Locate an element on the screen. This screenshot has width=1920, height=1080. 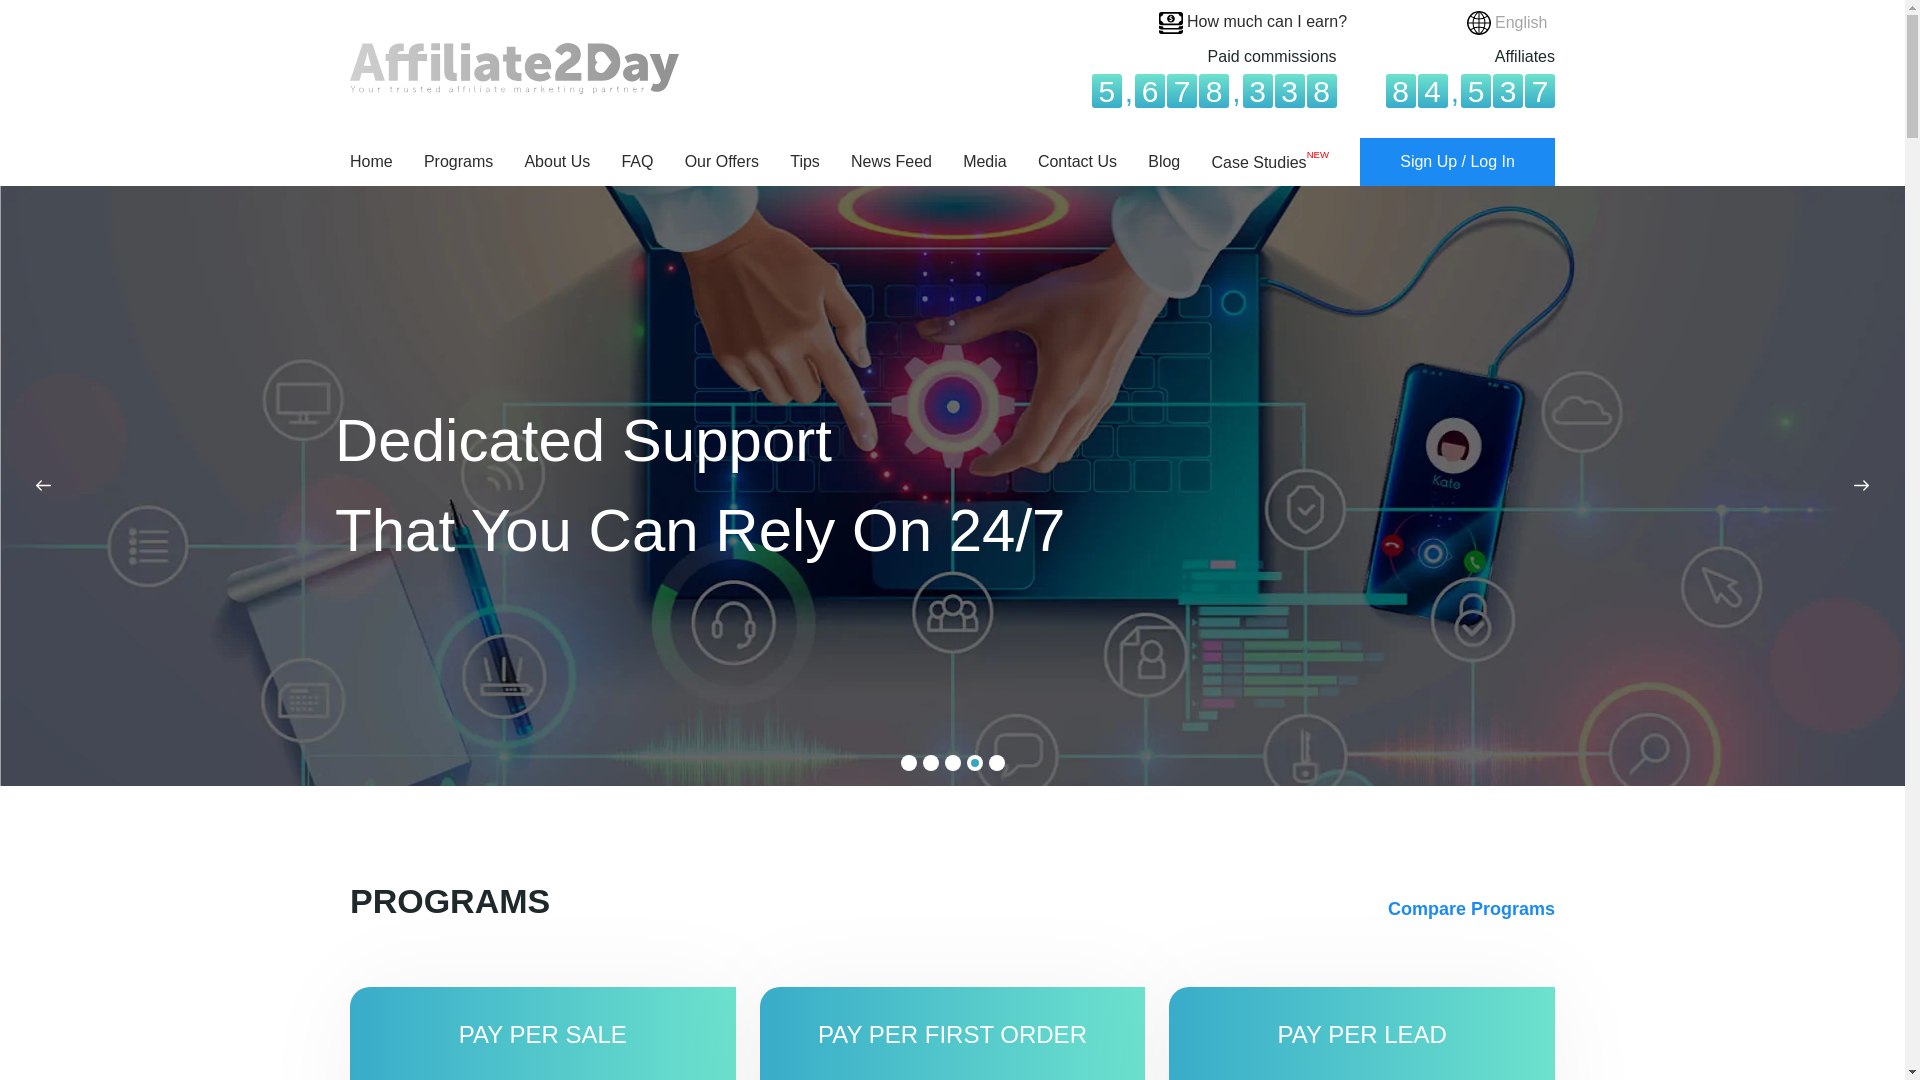
3 is located at coordinates (952, 762).